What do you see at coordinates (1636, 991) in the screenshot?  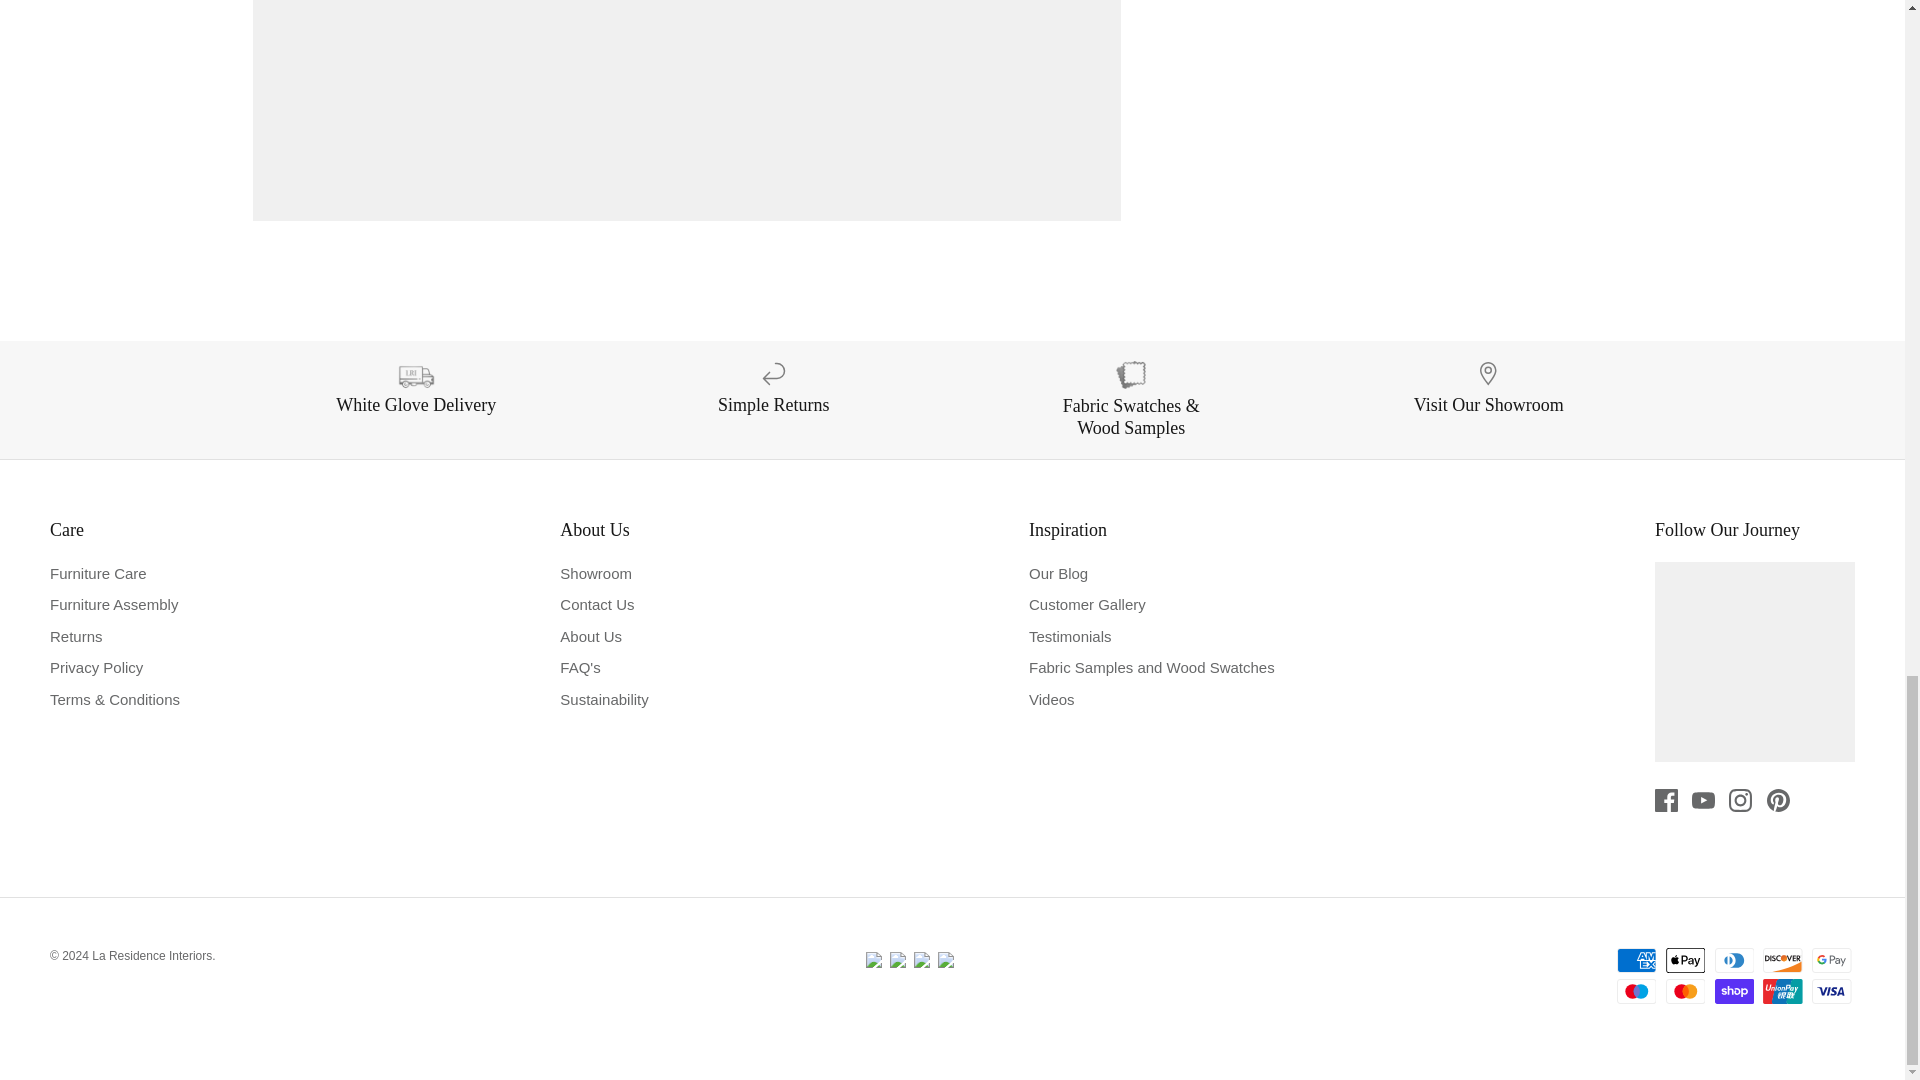 I see `Maestro` at bounding box center [1636, 991].